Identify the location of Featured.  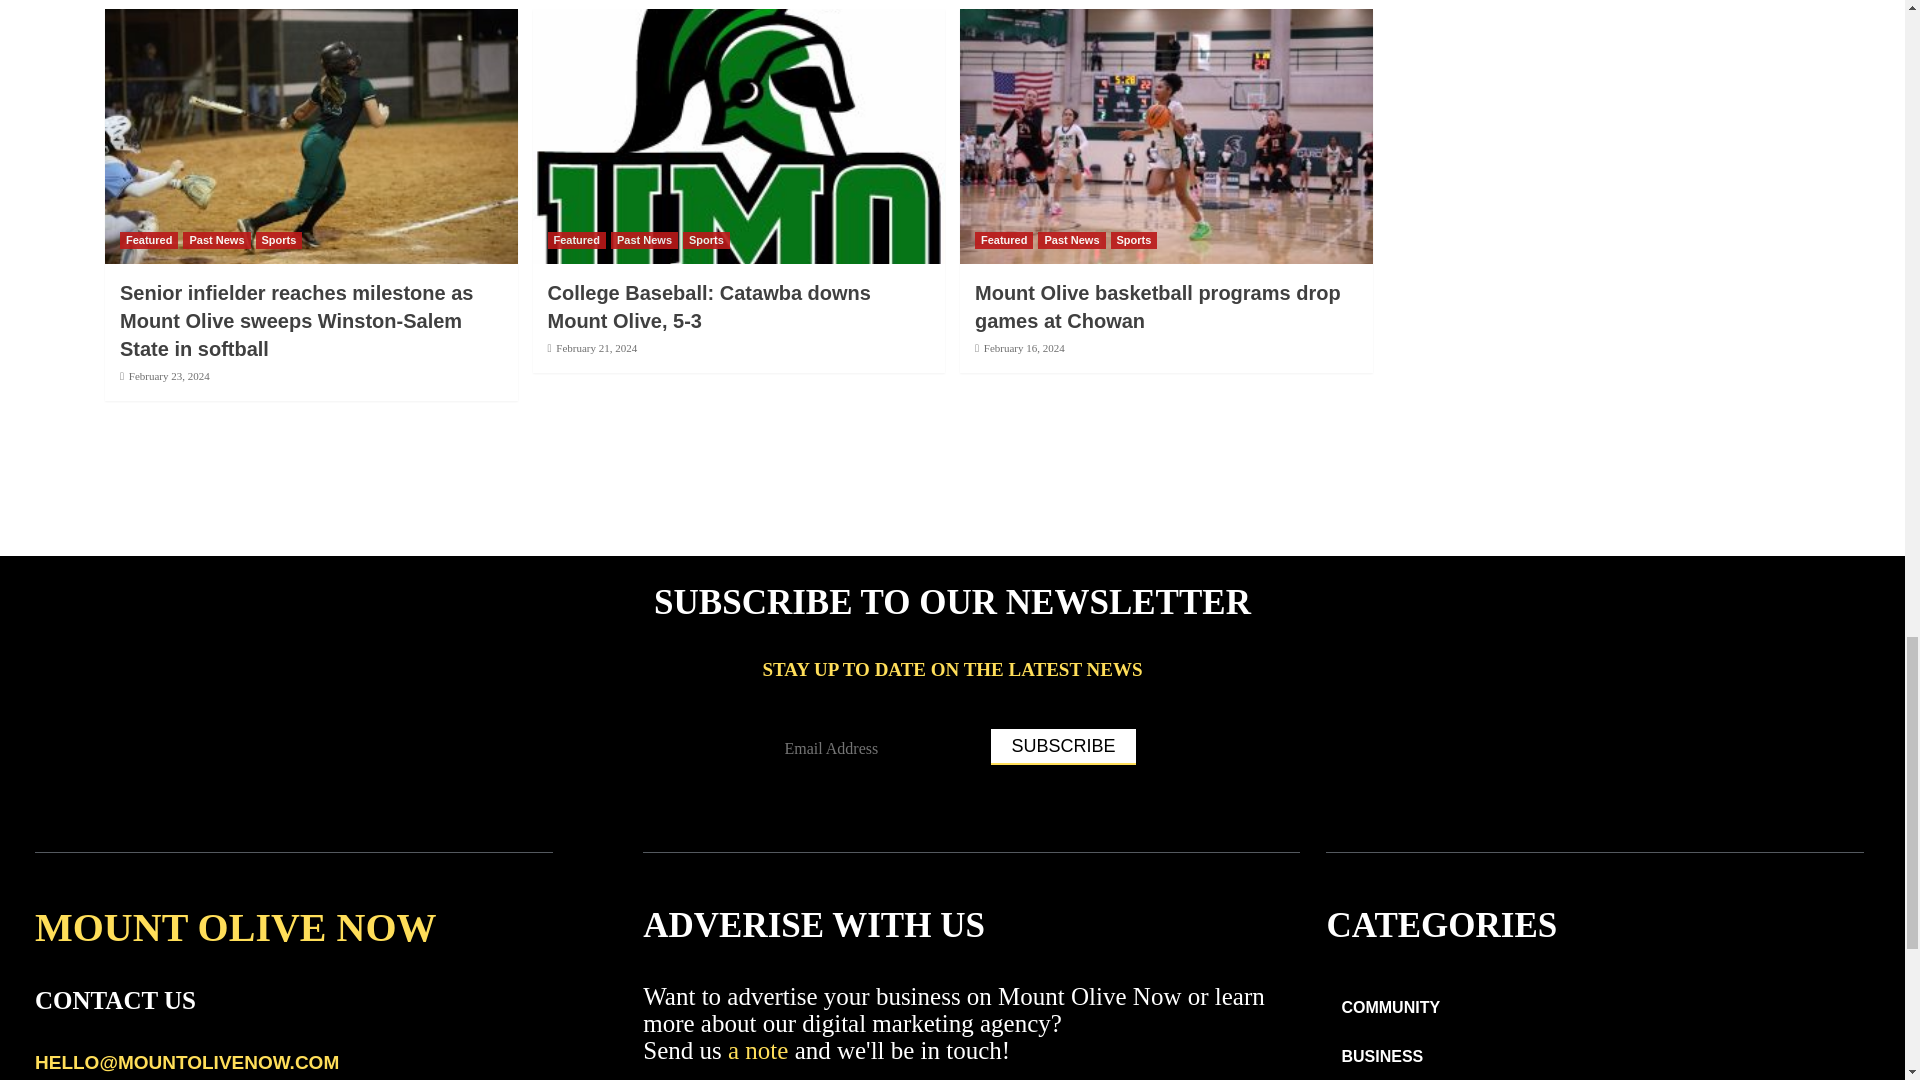
(576, 240).